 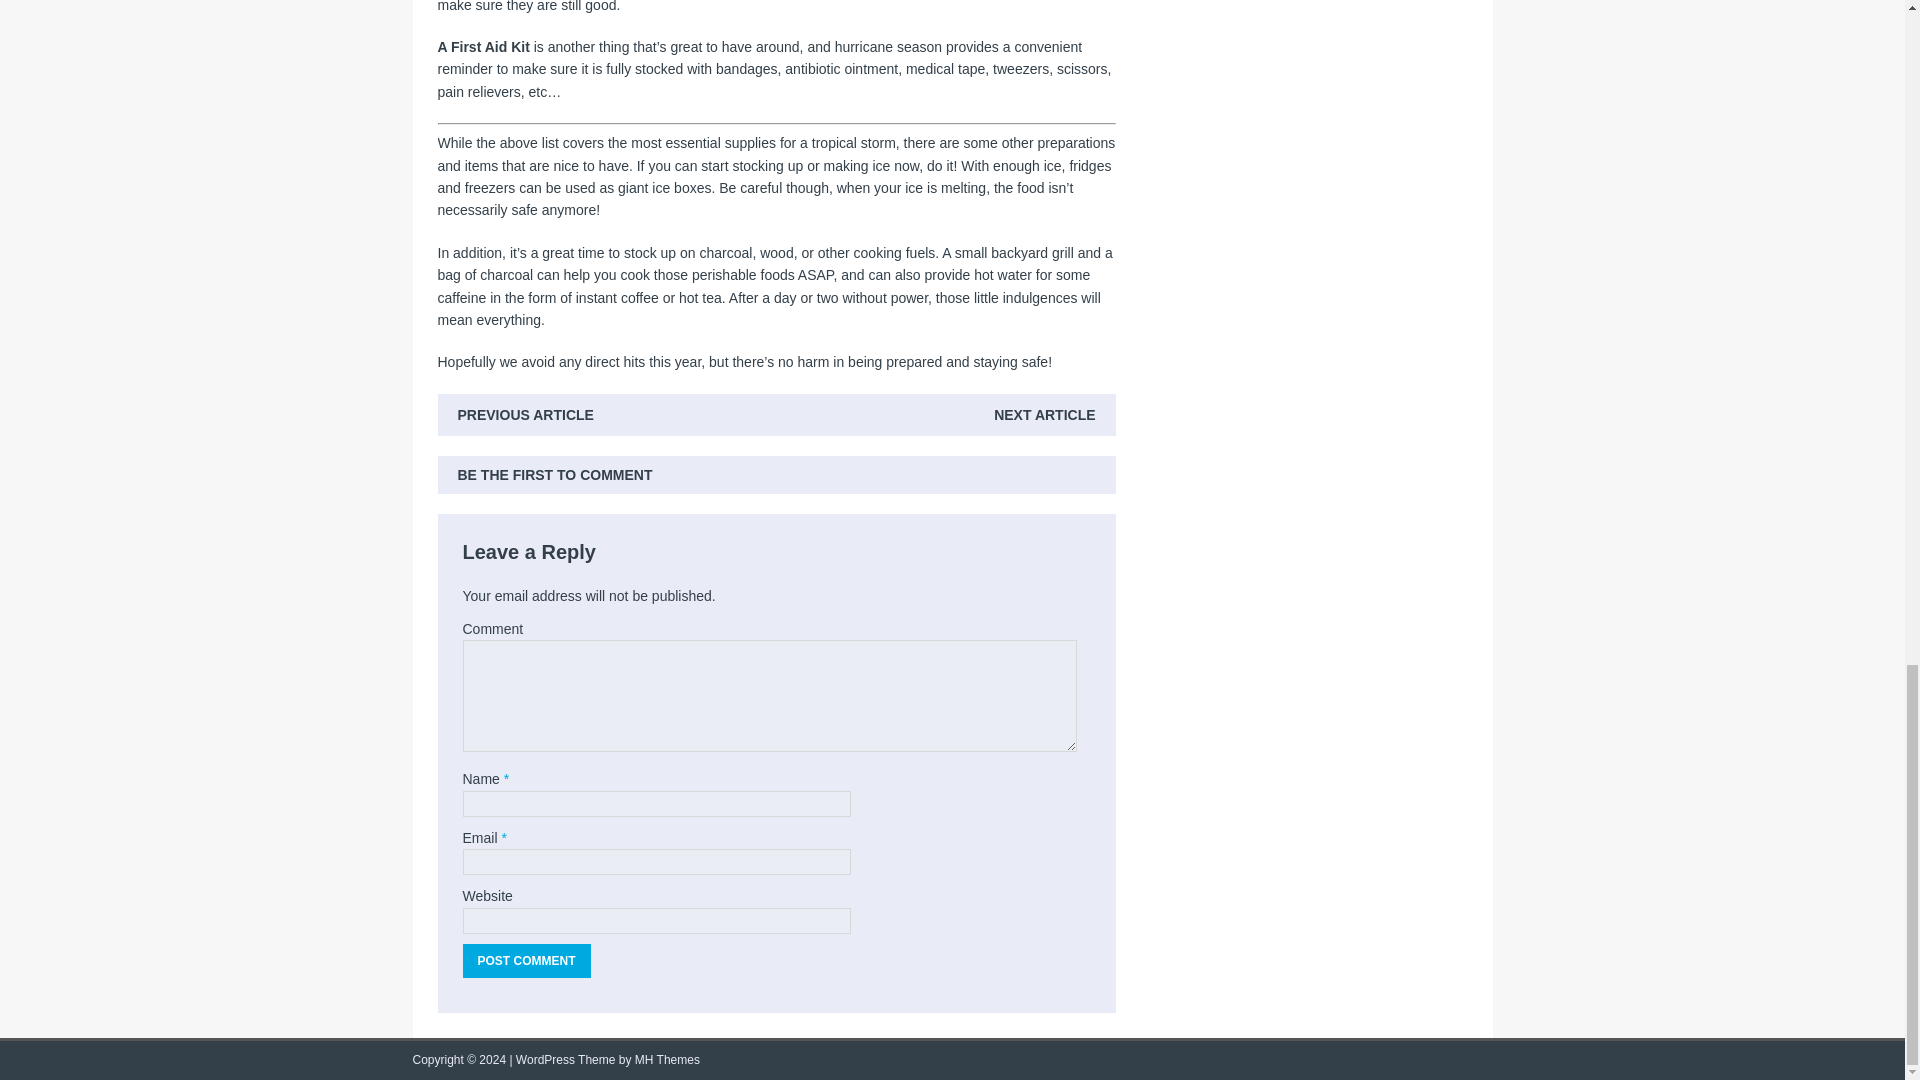 I want to click on Post Comment, so click(x=526, y=960).